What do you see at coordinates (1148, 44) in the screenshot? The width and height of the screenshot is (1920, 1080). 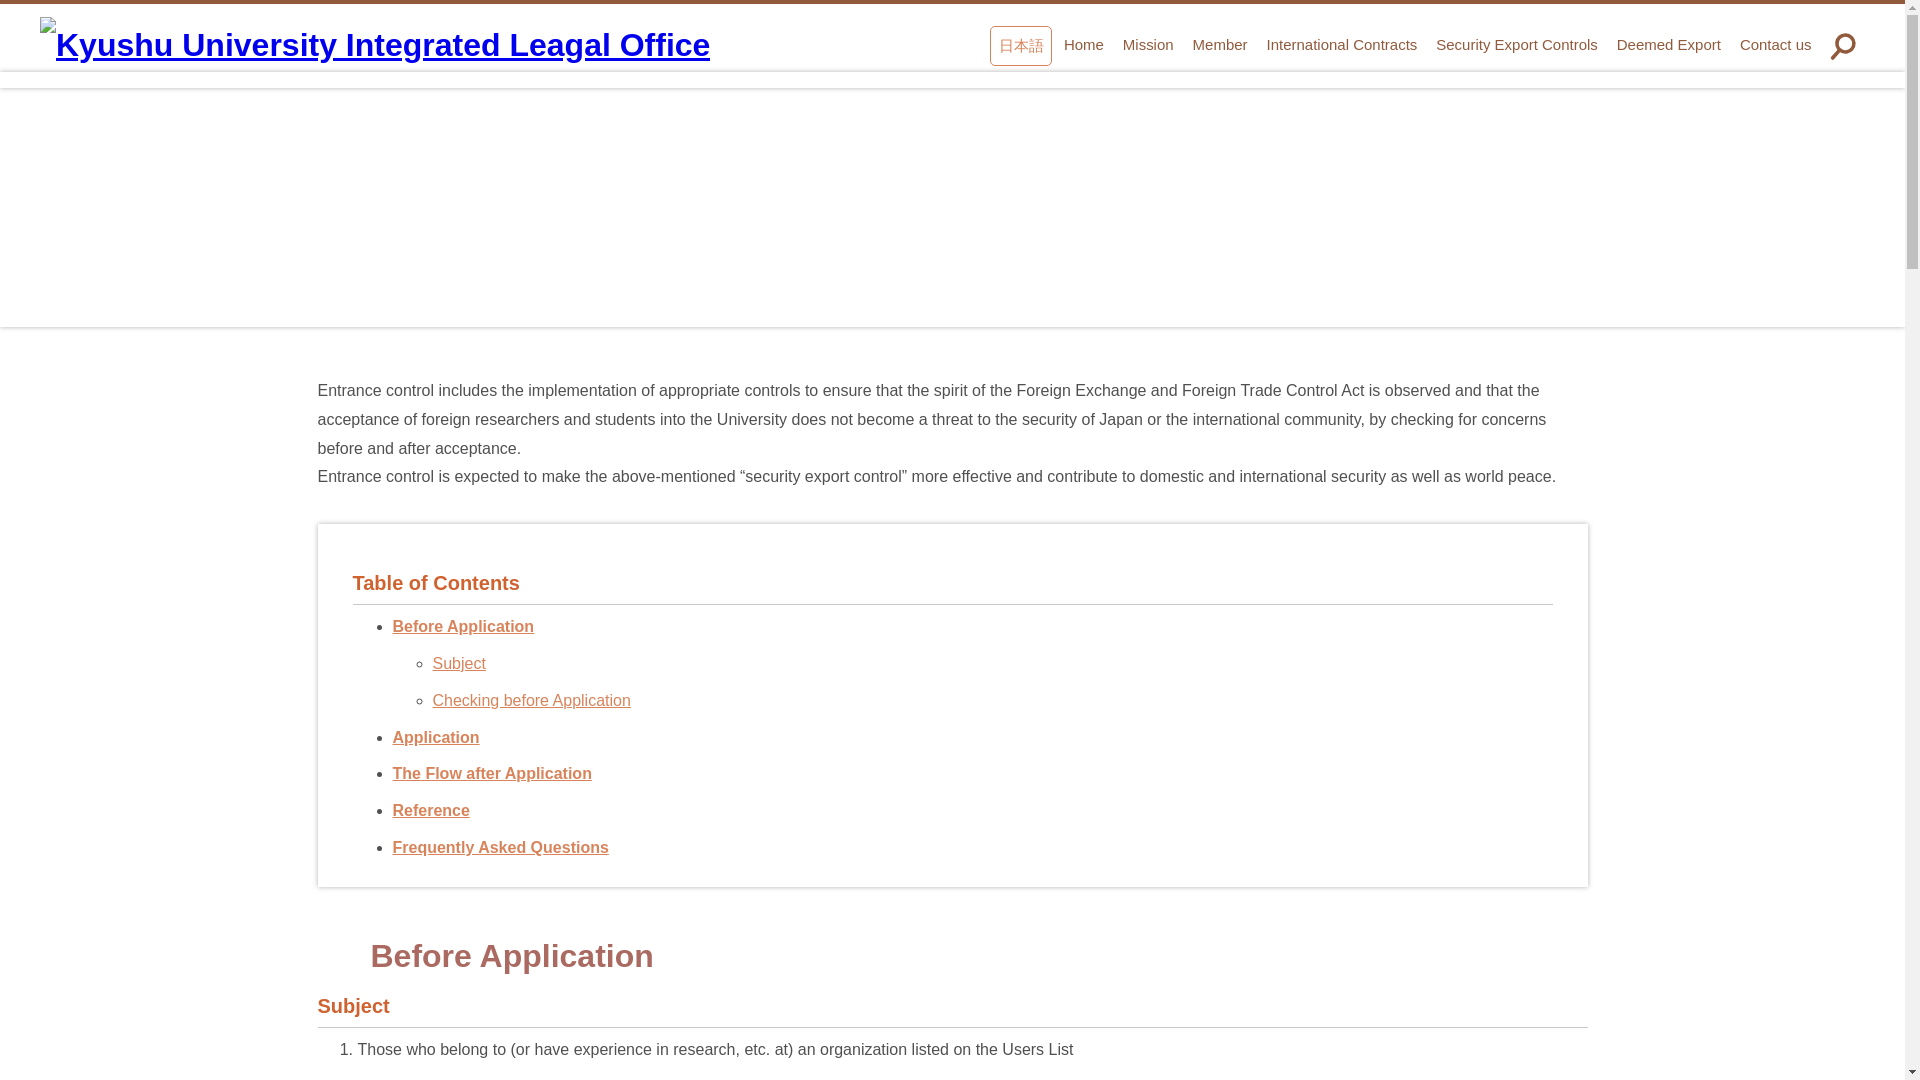 I see `Mission` at bounding box center [1148, 44].